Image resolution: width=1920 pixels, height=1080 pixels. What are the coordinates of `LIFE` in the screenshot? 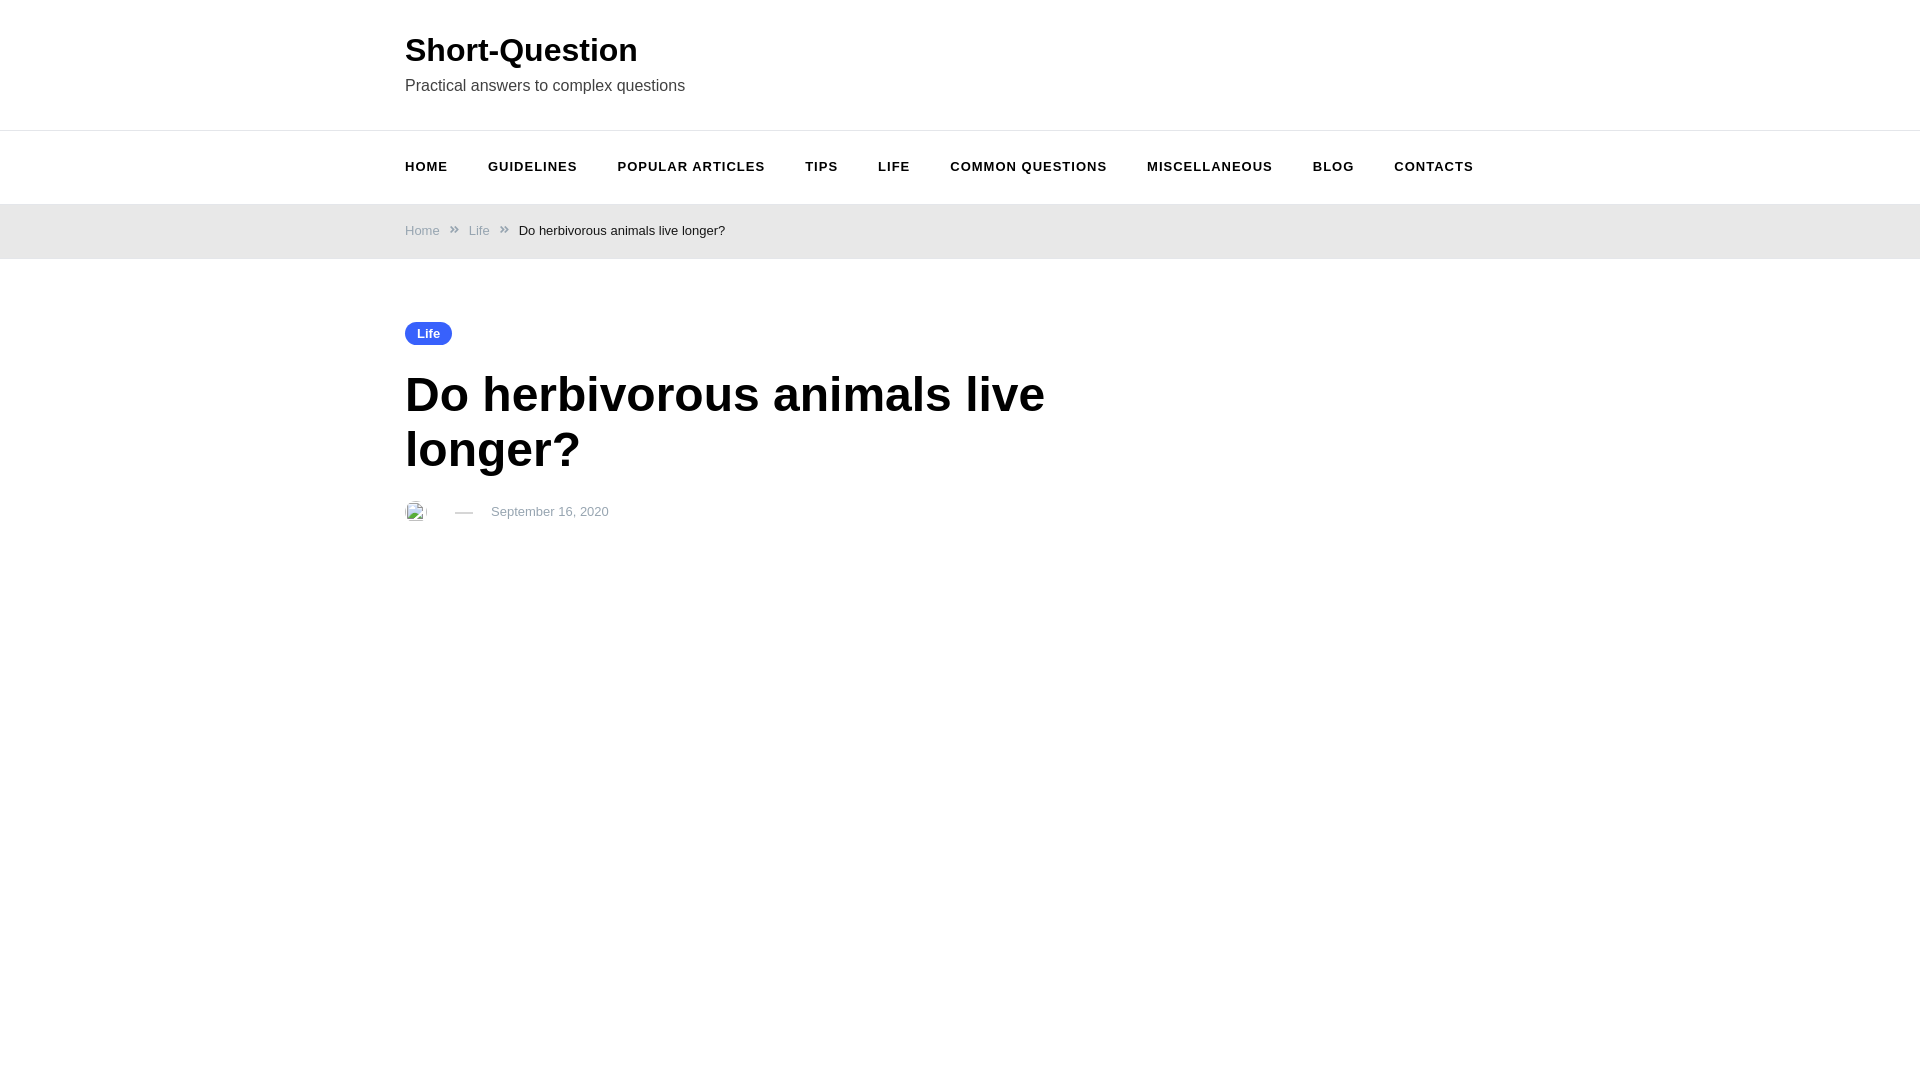 It's located at (886, 167).